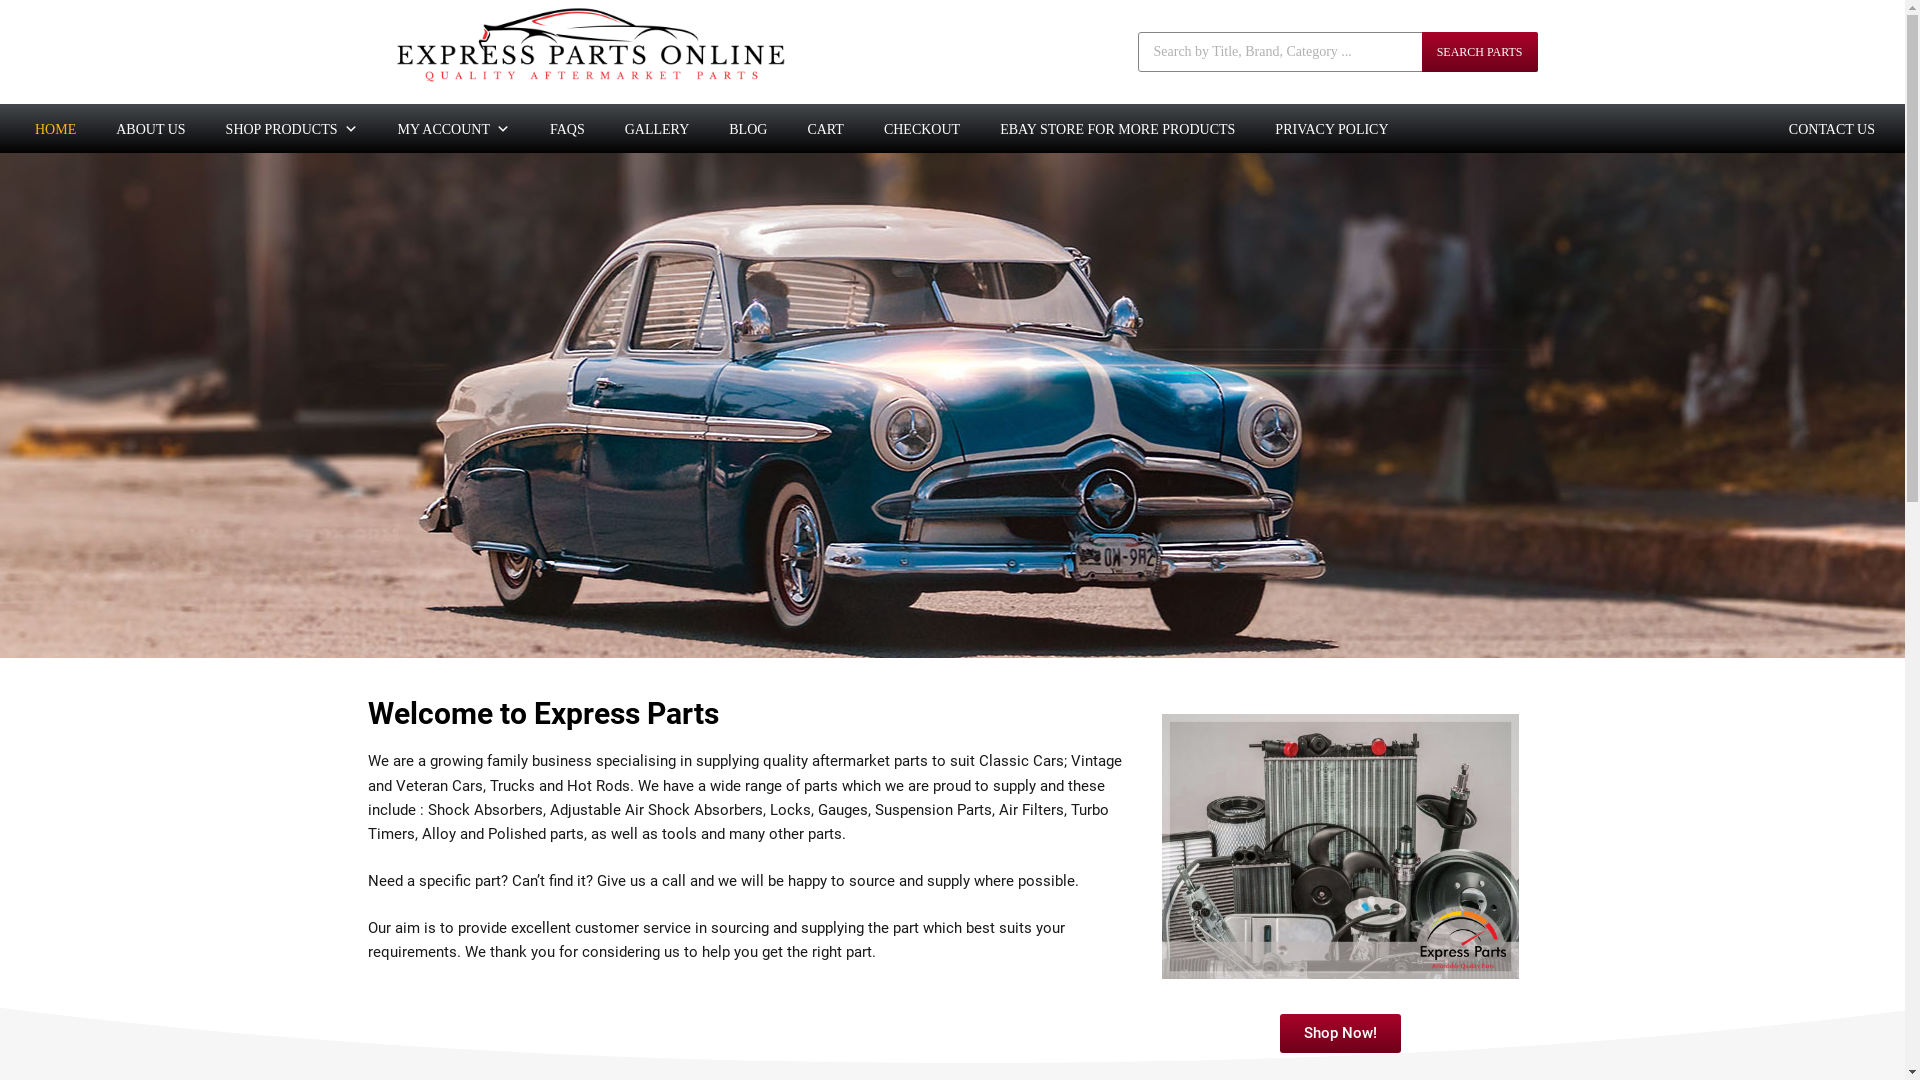 This screenshot has width=1920, height=1080. What do you see at coordinates (568, 129) in the screenshot?
I see `FAQS` at bounding box center [568, 129].